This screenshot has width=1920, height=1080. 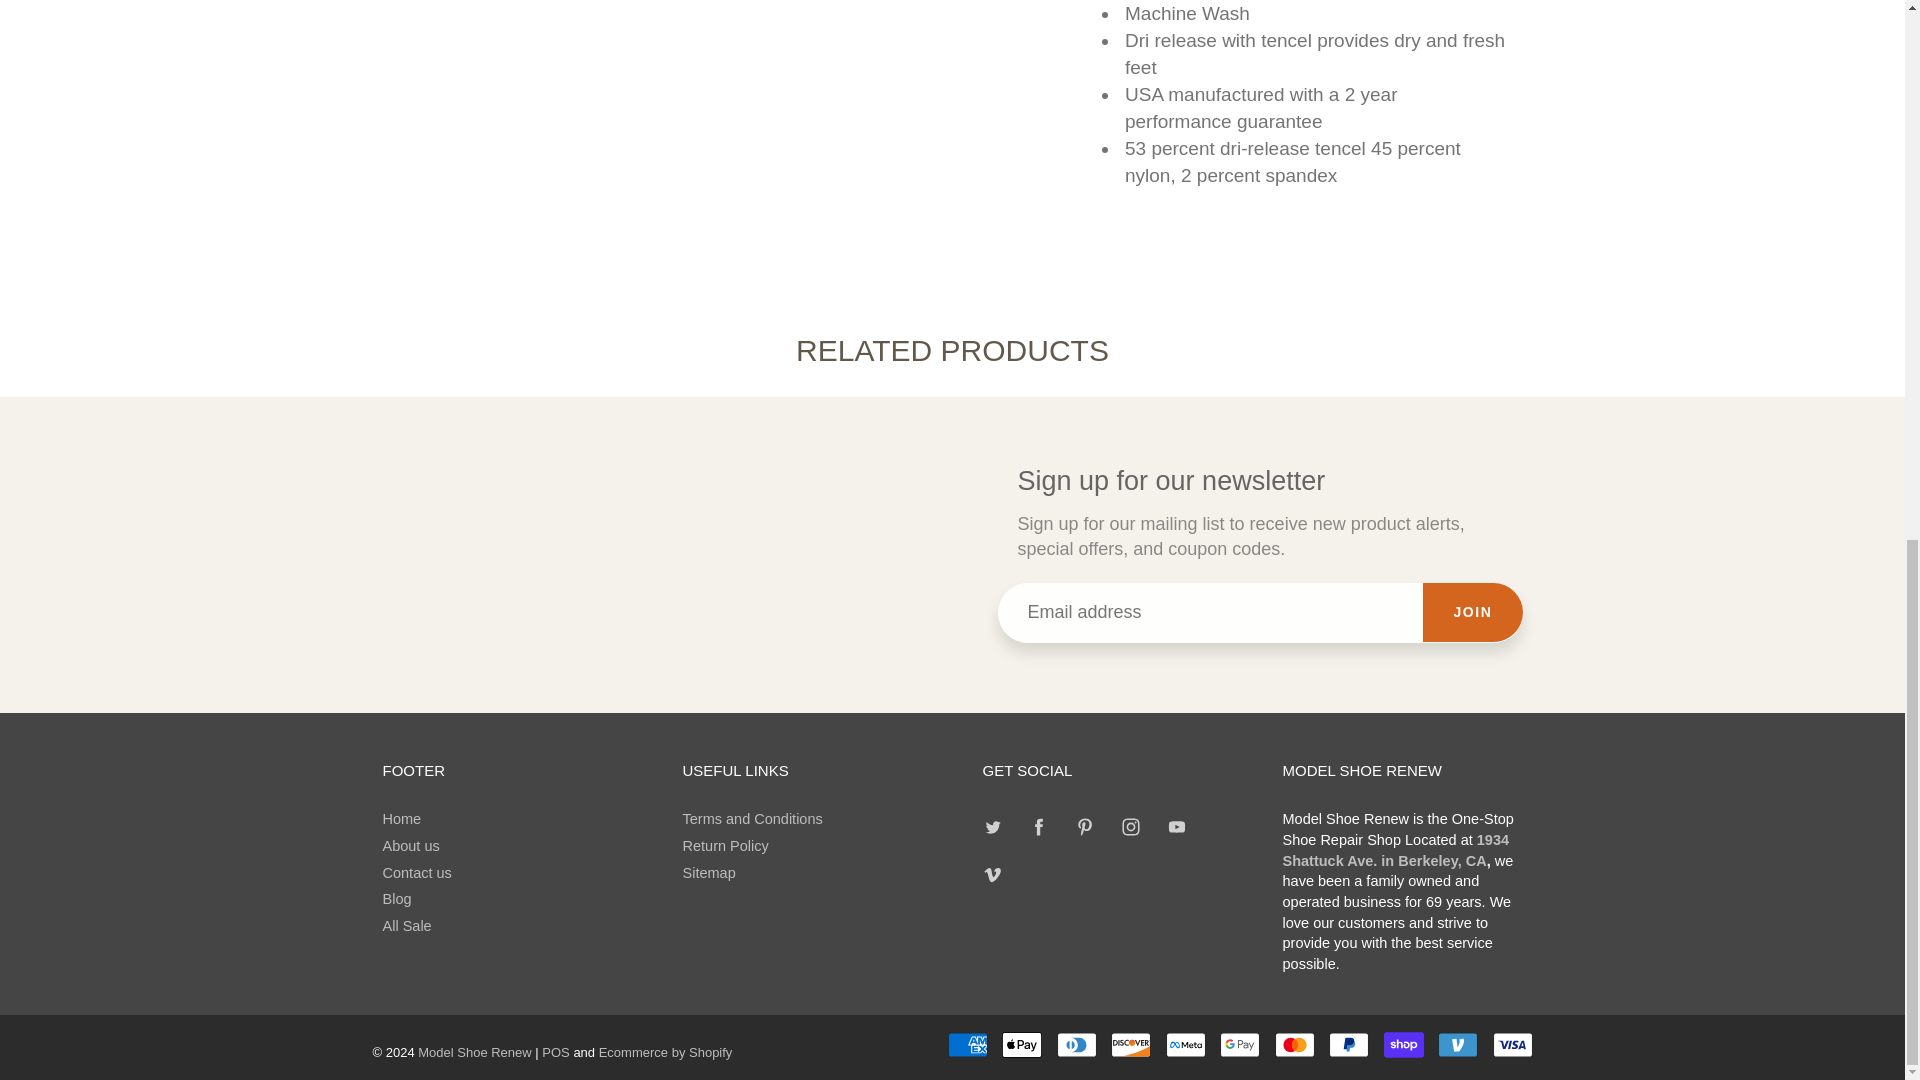 What do you see at coordinates (1130, 826) in the screenshot?
I see `Instagram` at bounding box center [1130, 826].